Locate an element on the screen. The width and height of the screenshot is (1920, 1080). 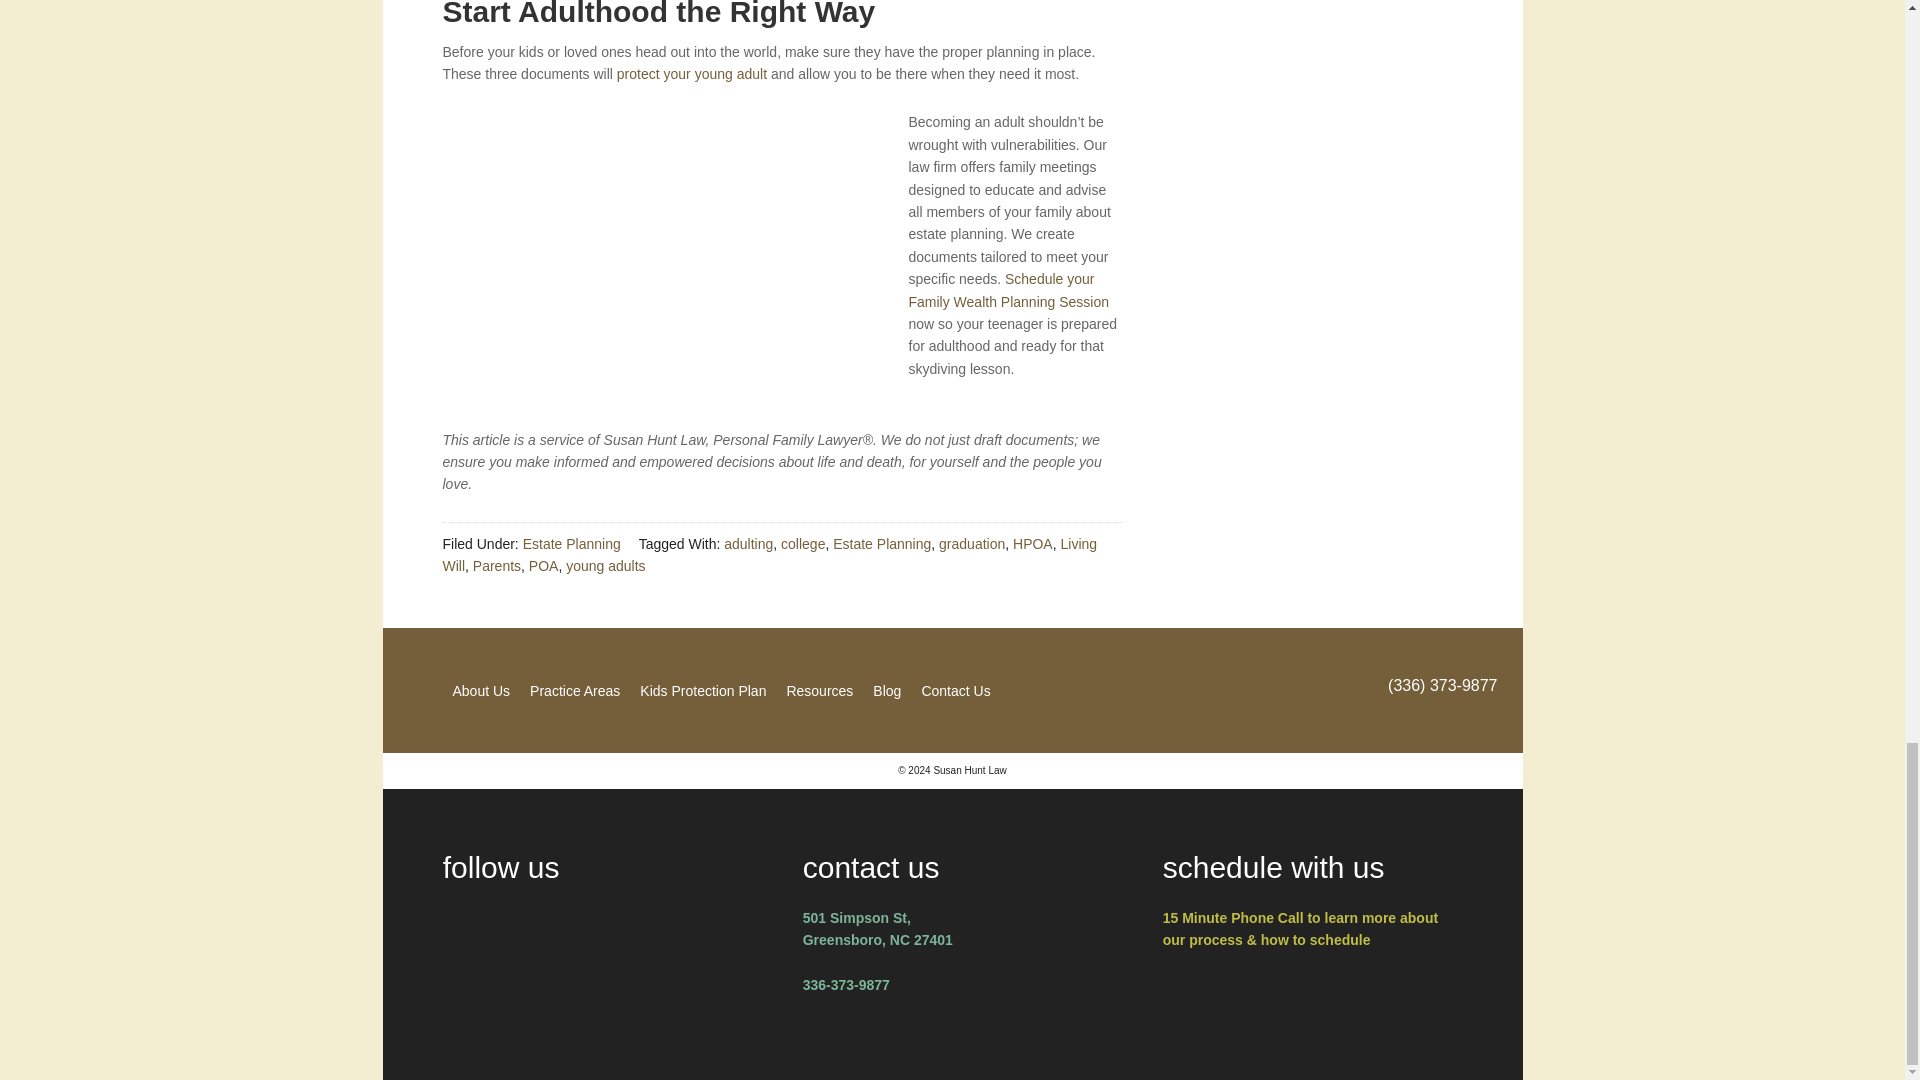
Schedule your Family Wealth Planning Session is located at coordinates (1008, 290).